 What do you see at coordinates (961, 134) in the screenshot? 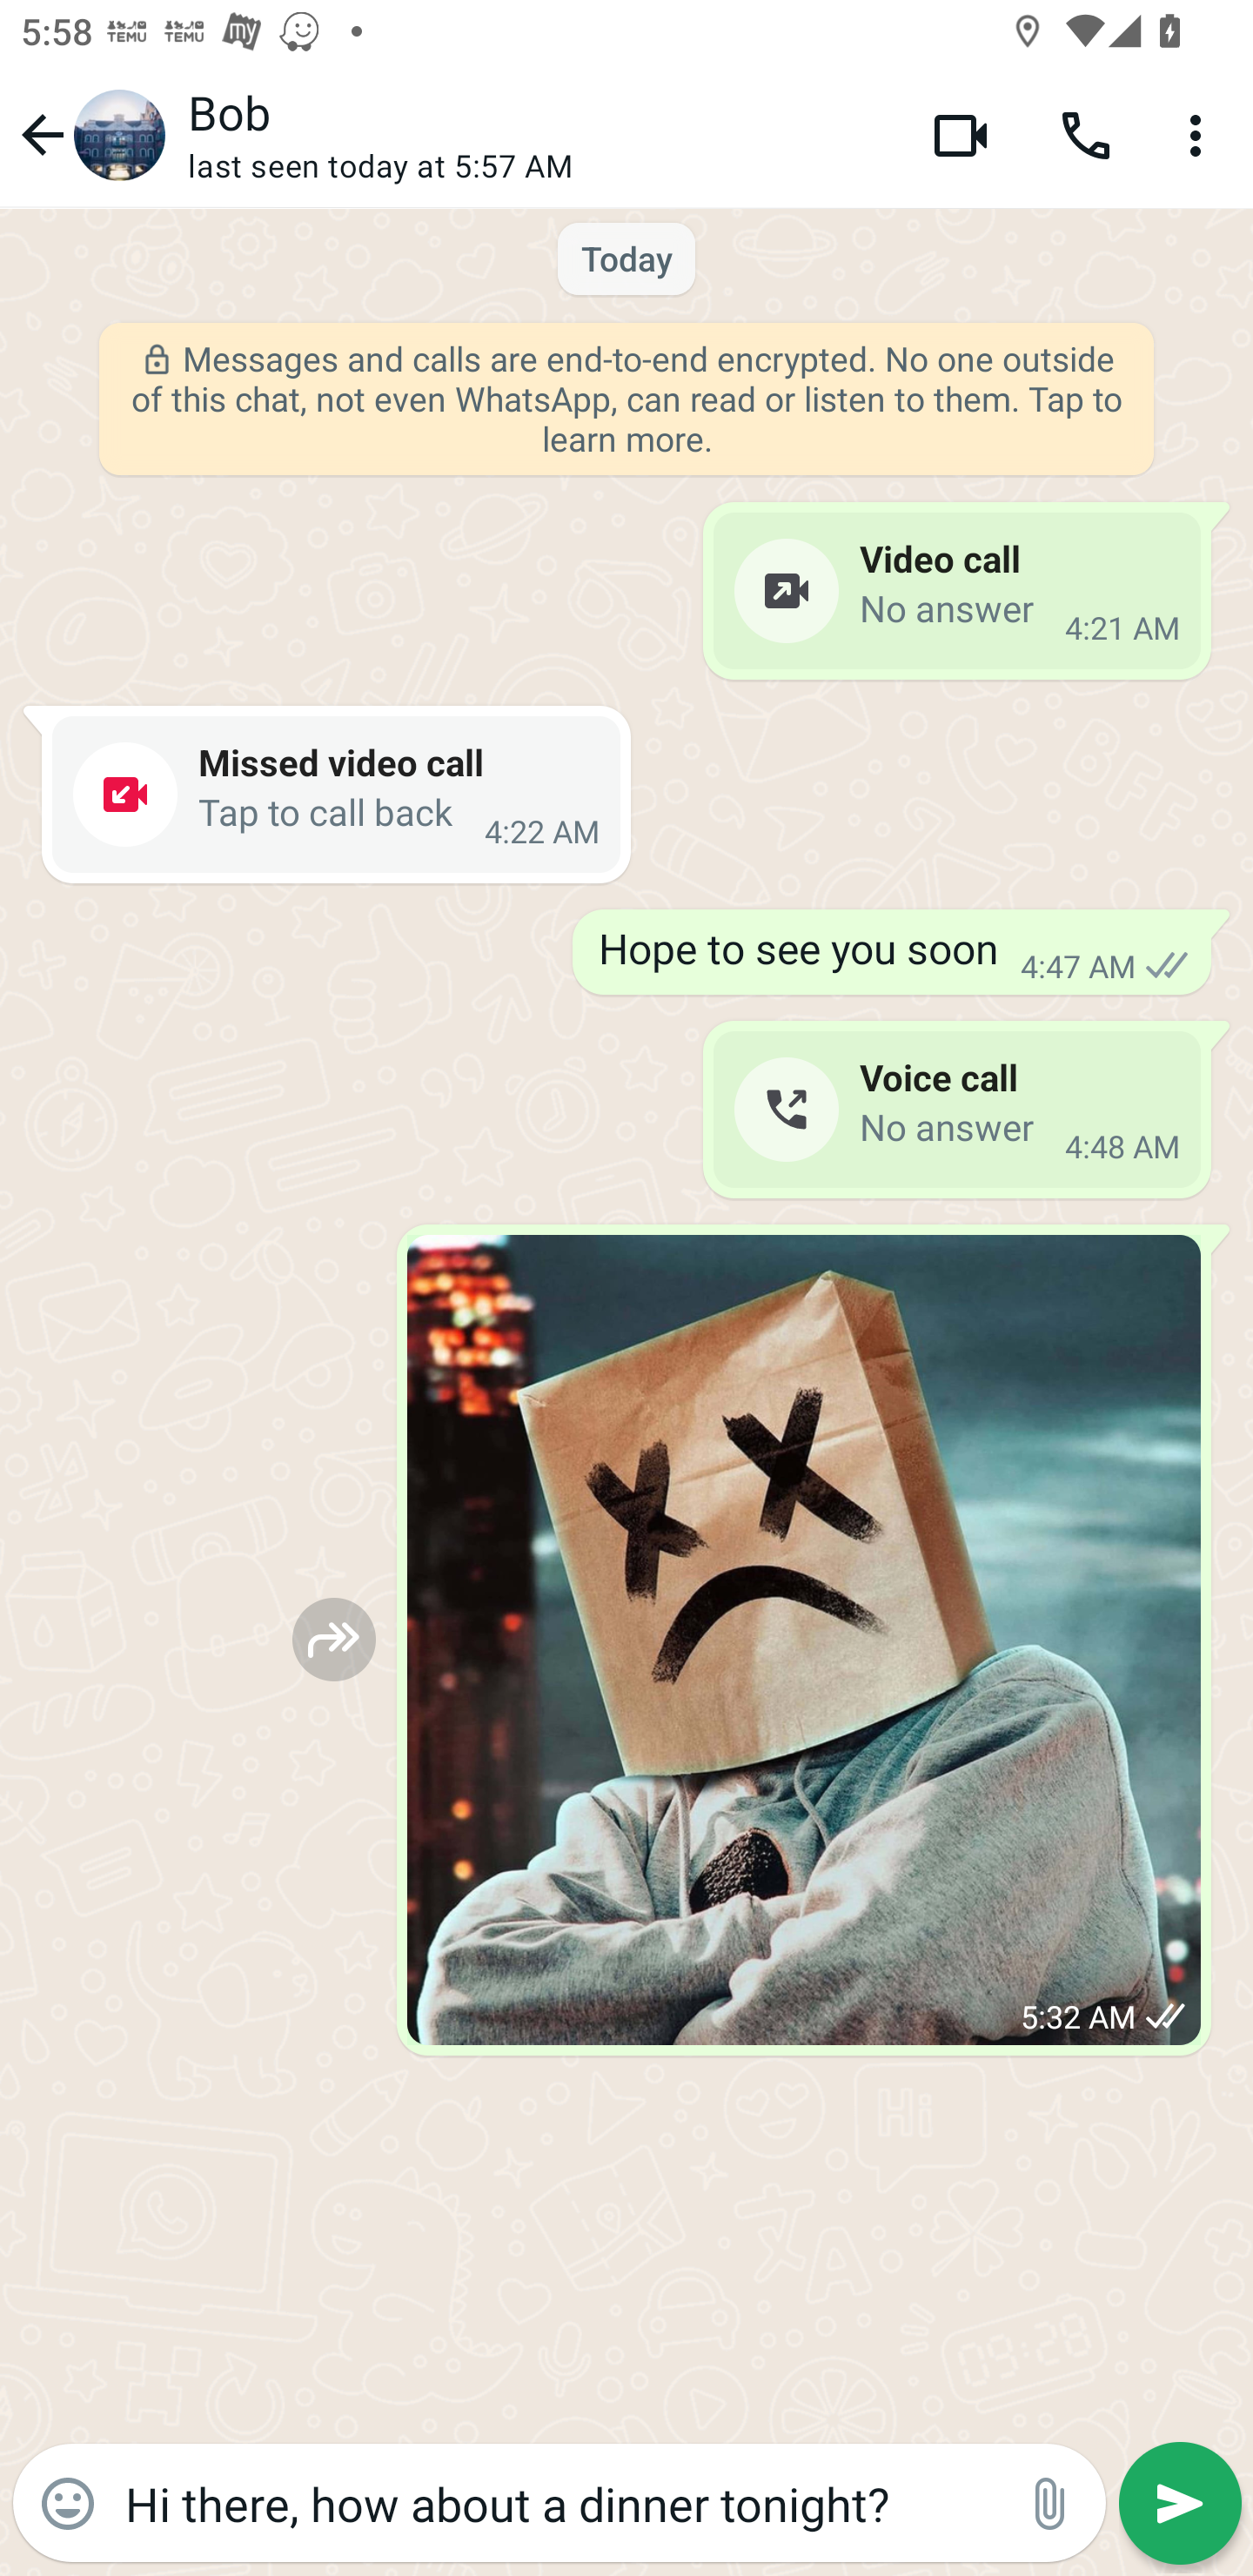
I see `Video call` at bounding box center [961, 134].